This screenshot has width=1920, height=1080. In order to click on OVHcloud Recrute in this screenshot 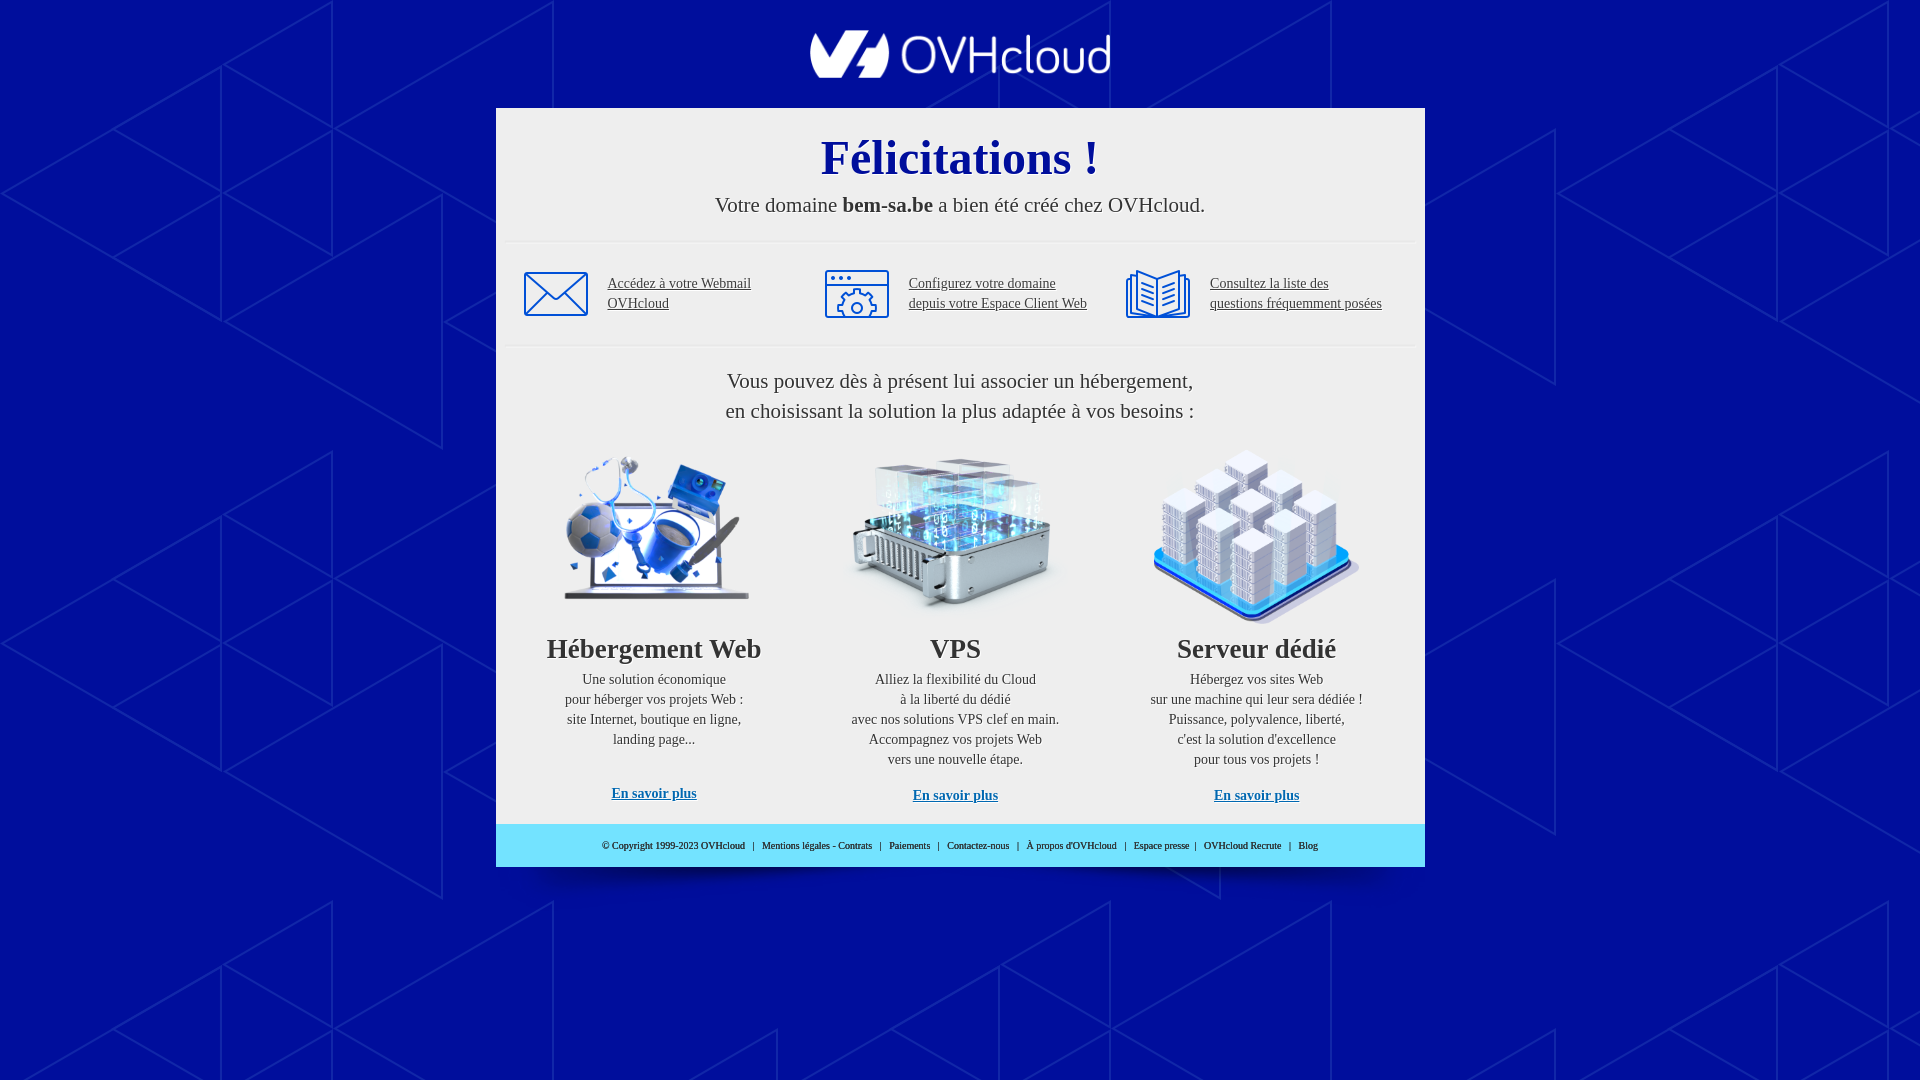, I will do `click(1242, 846)`.